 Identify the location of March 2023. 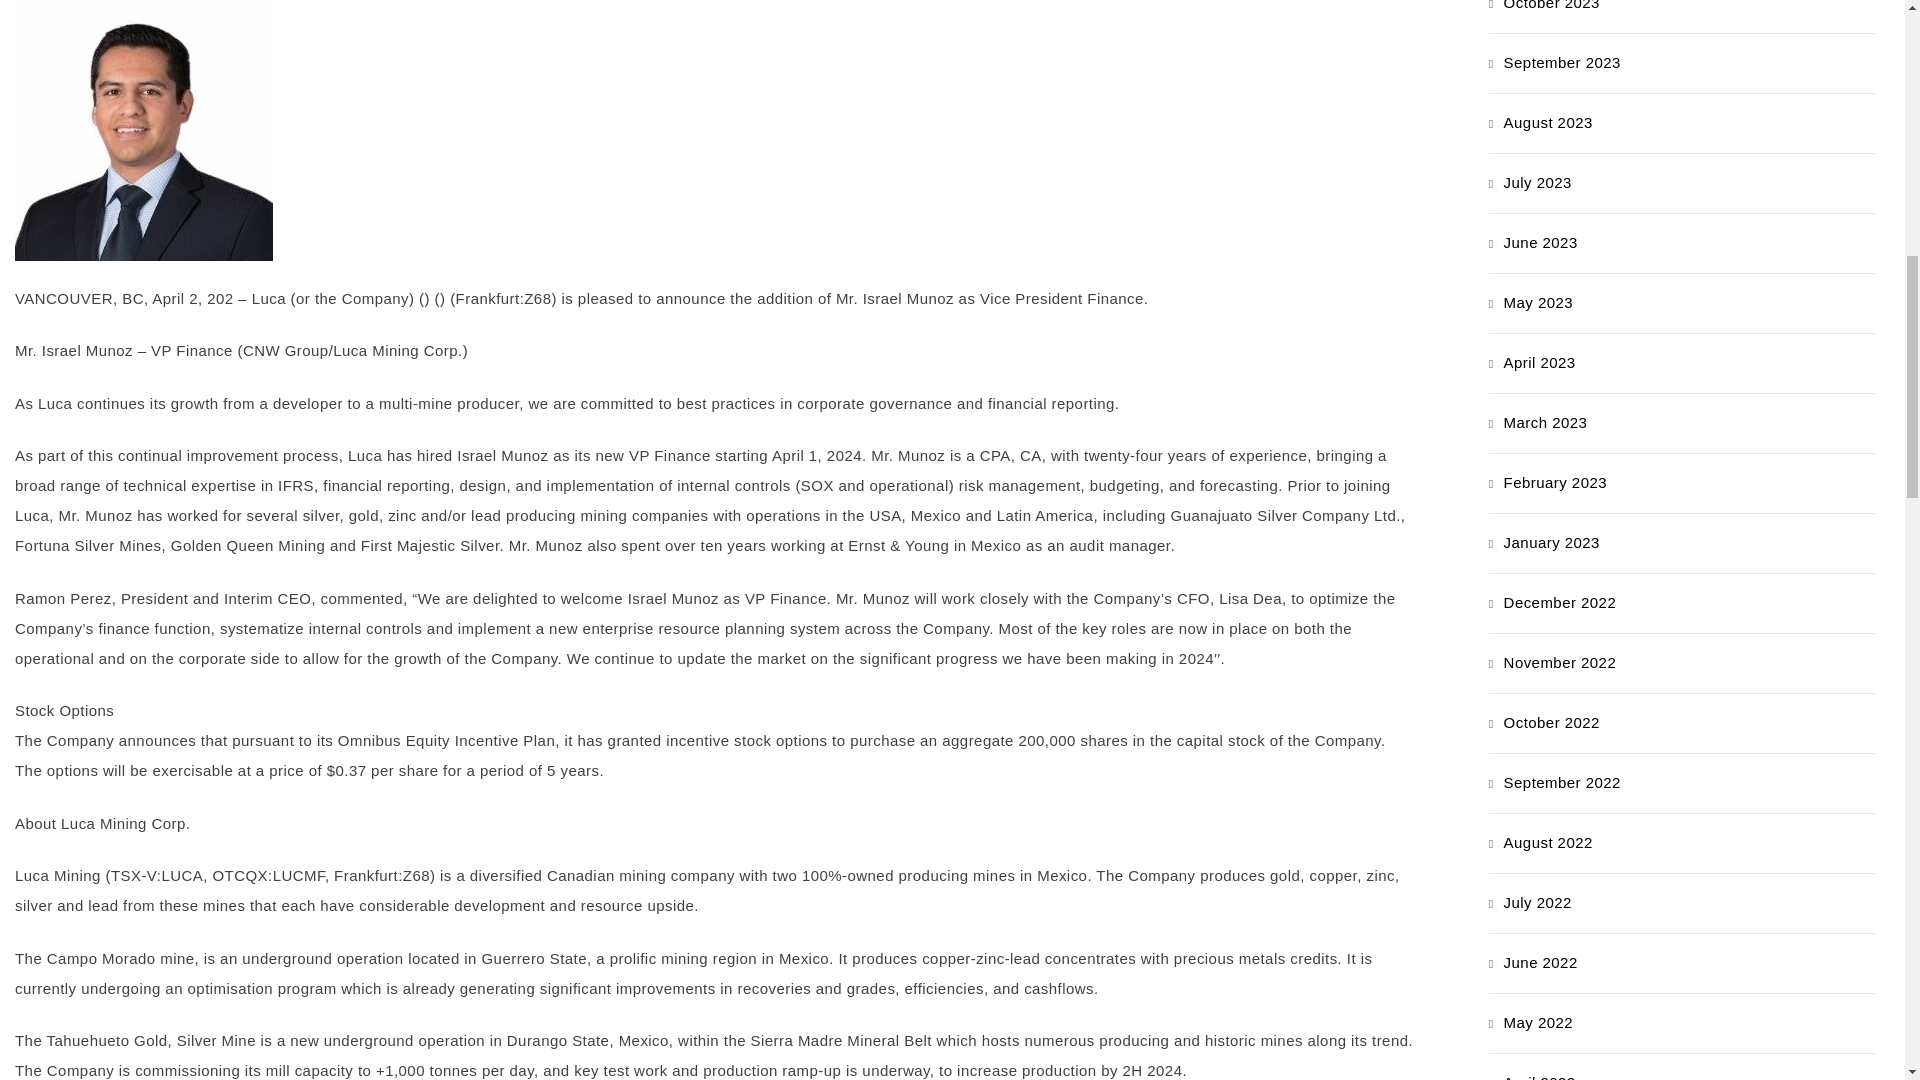
(1545, 422).